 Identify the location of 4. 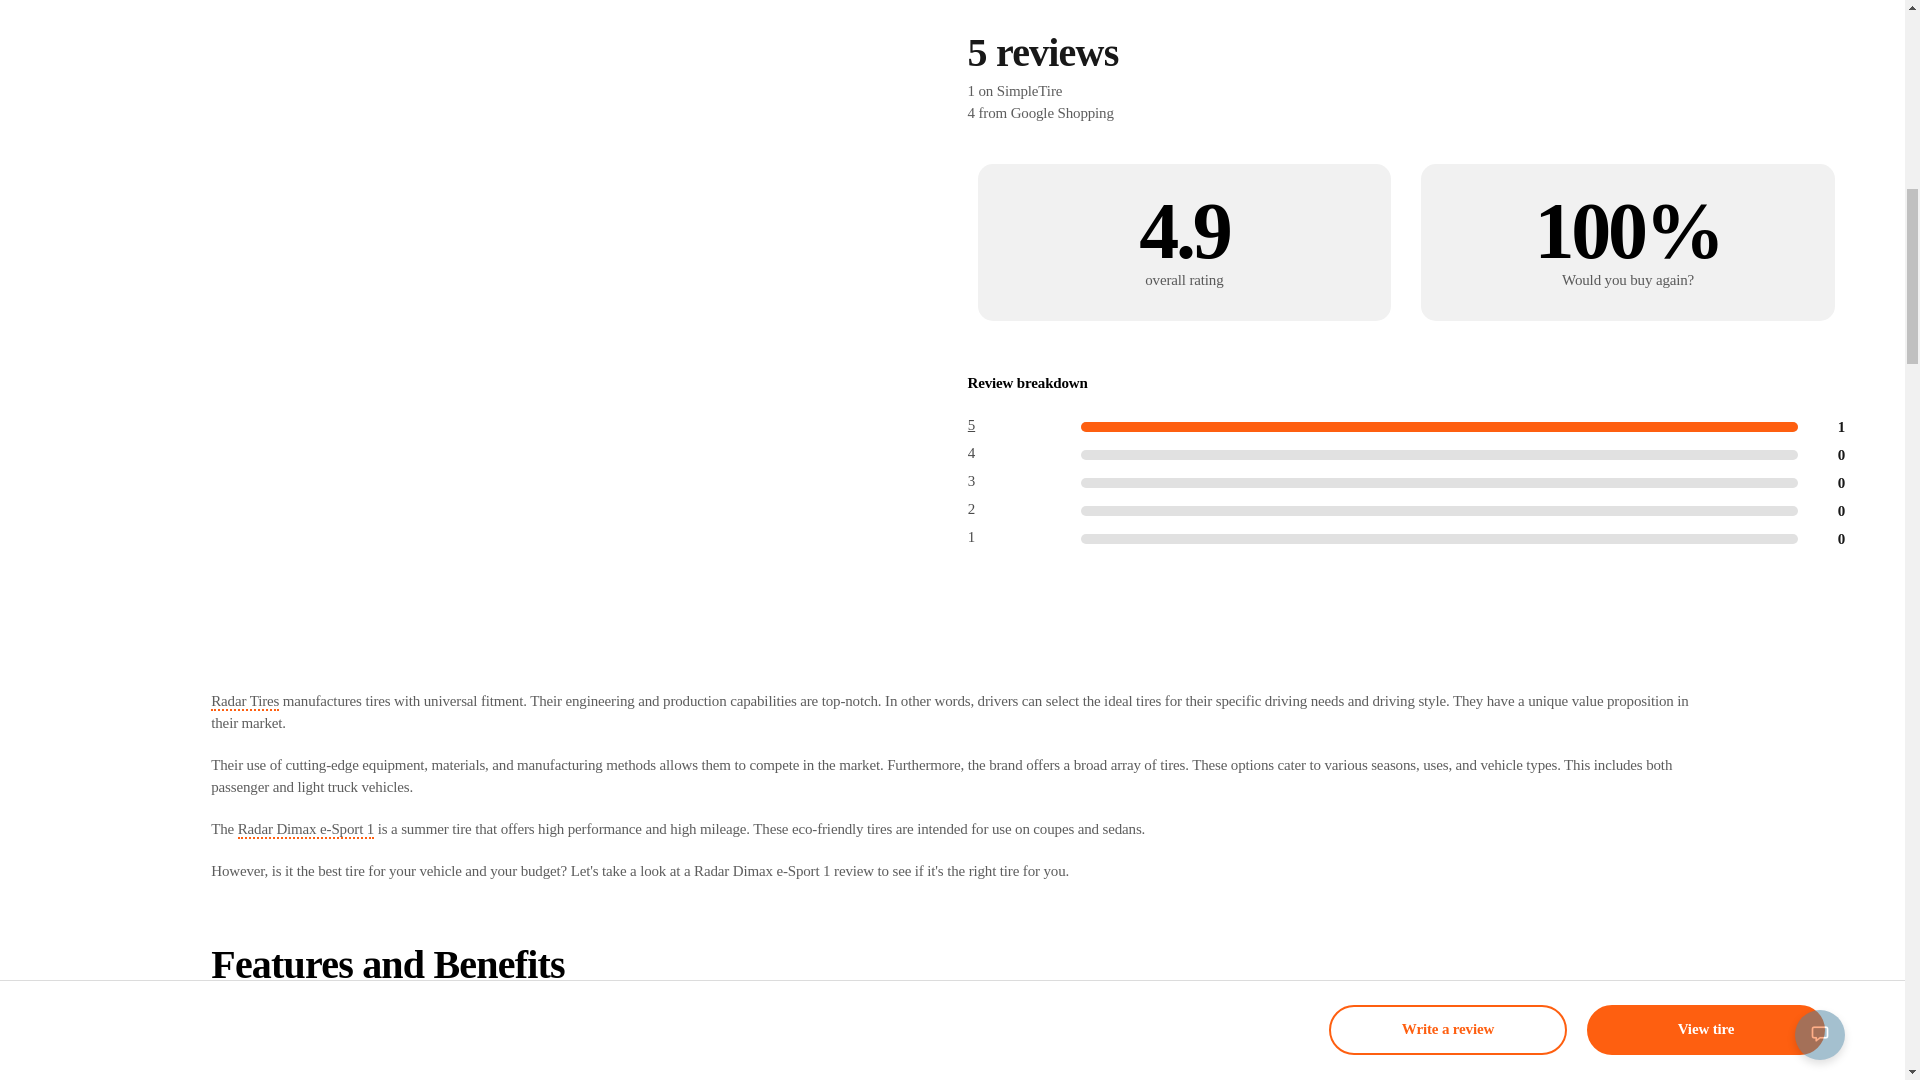
(972, 454).